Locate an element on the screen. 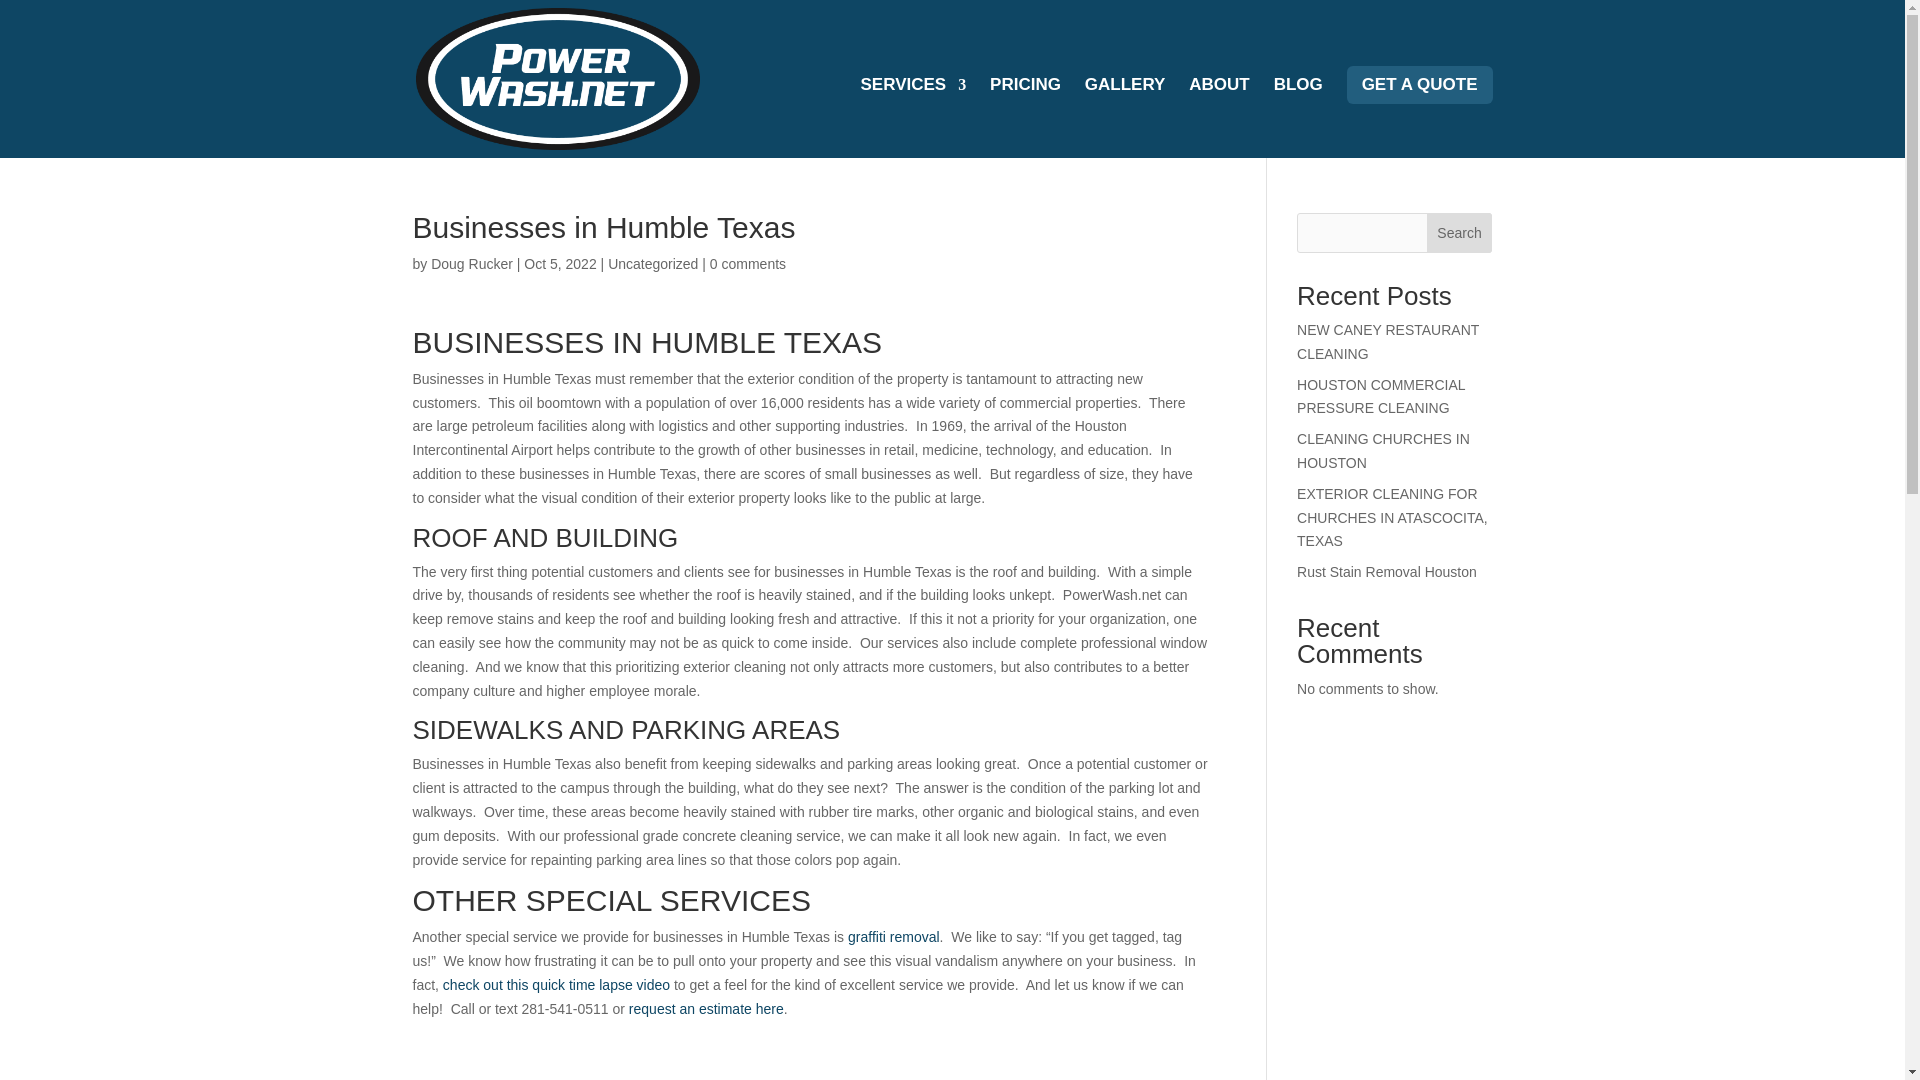  Search is located at coordinates (1460, 232).